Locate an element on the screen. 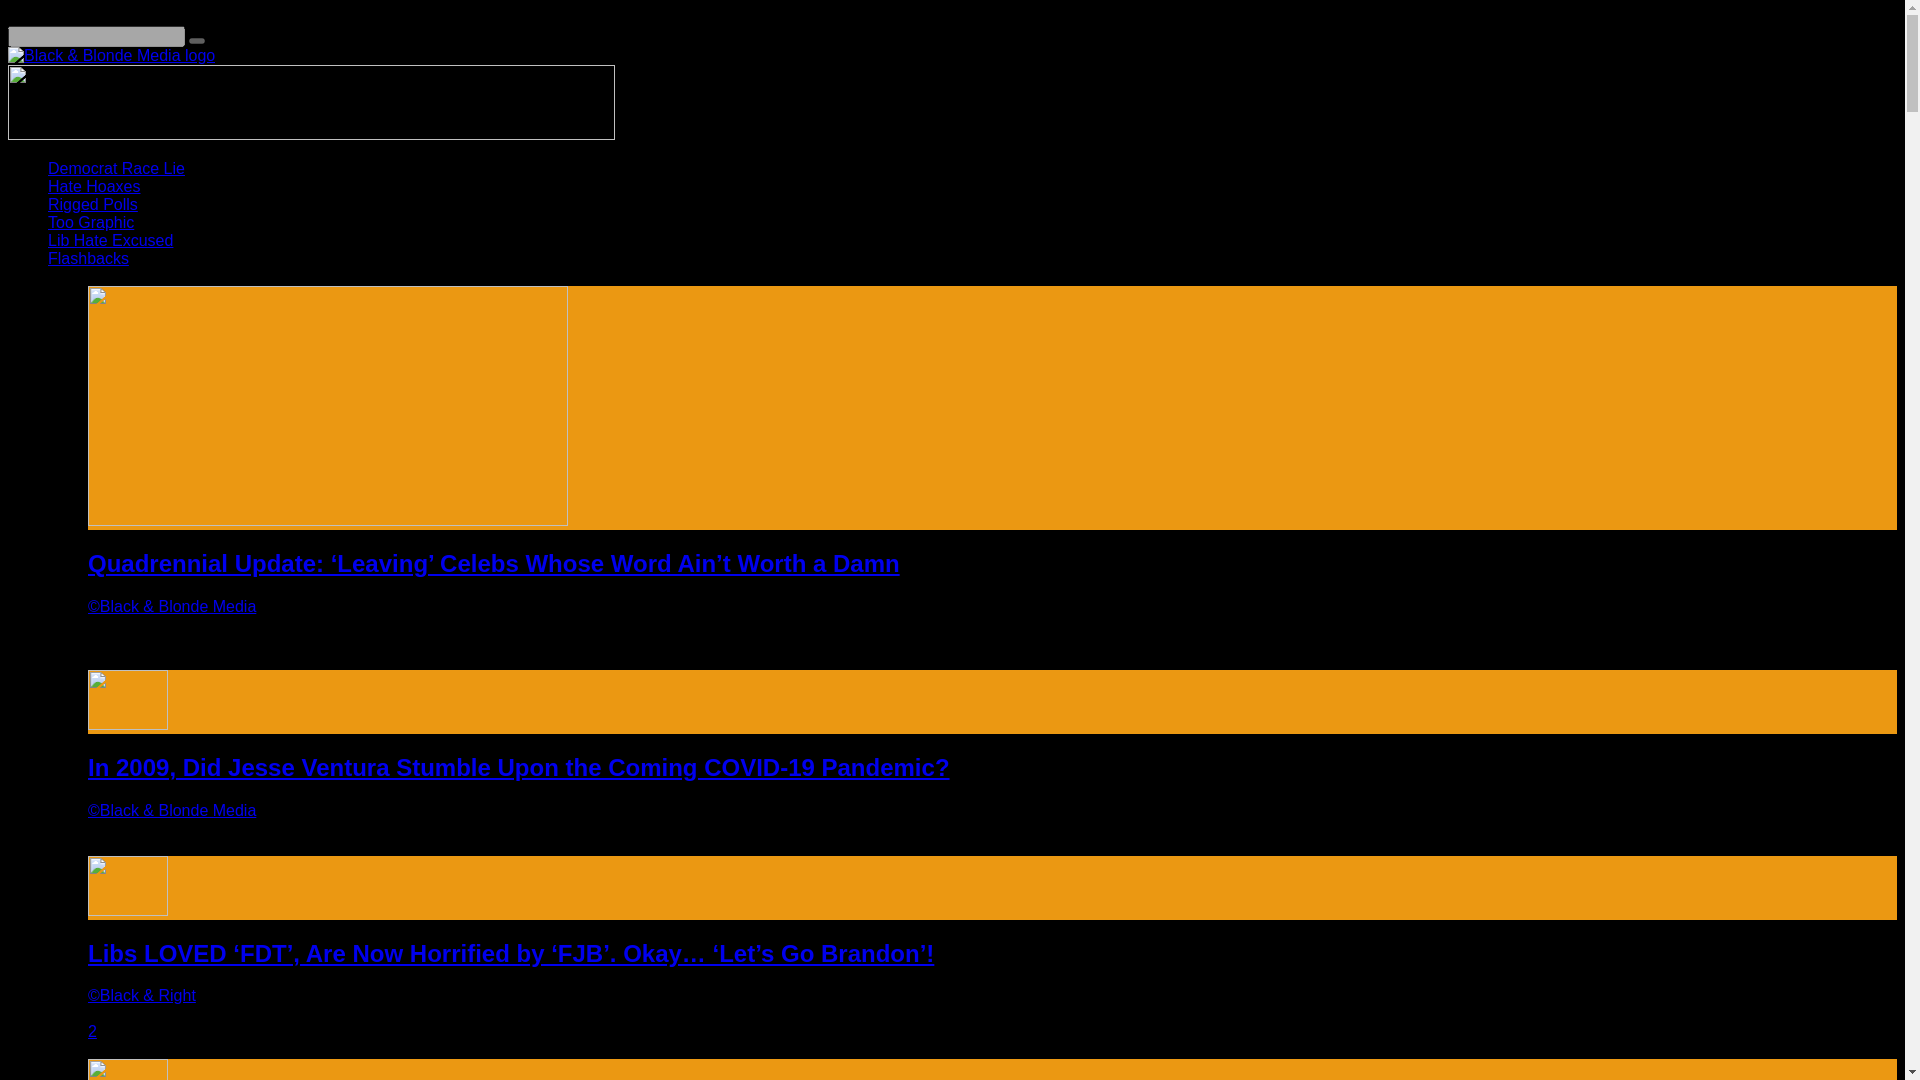 This screenshot has height=1080, width=1920. Hate Hoaxes is located at coordinates (94, 186).